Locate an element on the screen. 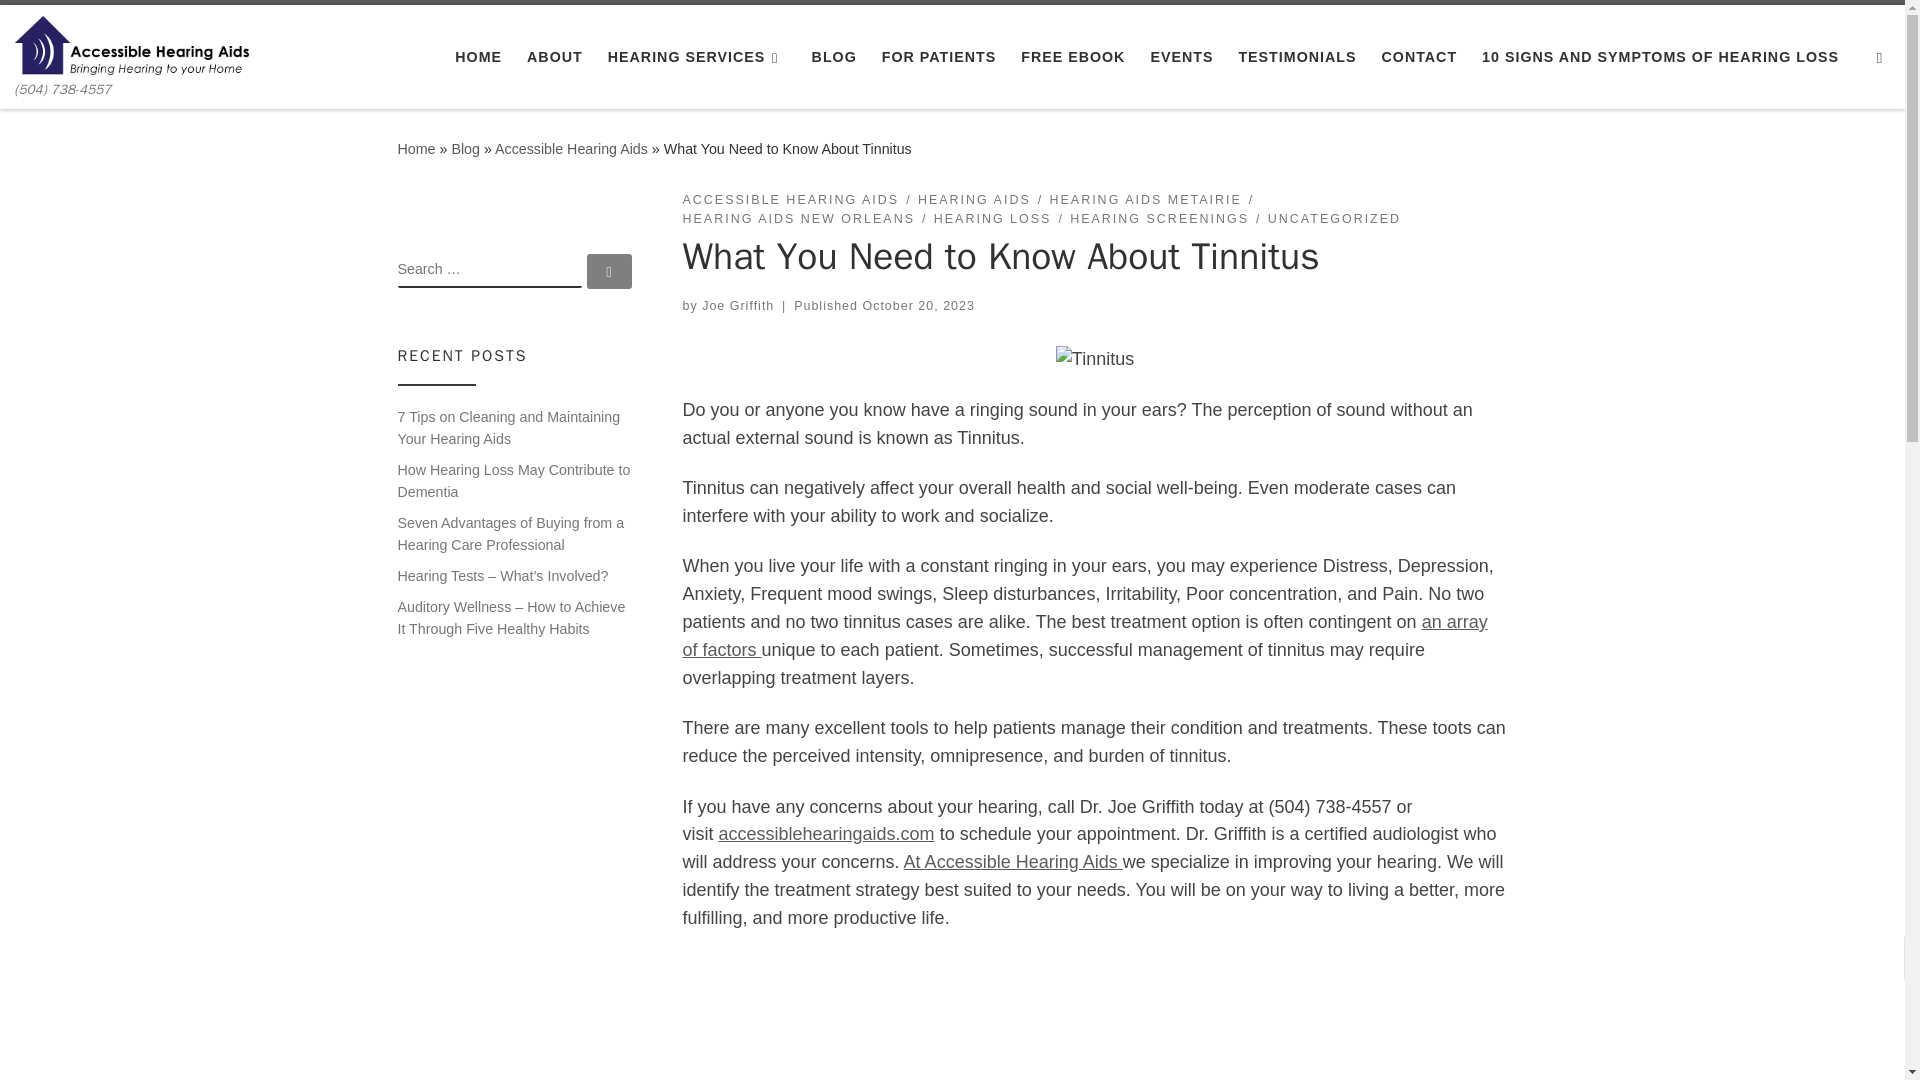  HEARING AIDS is located at coordinates (974, 200).